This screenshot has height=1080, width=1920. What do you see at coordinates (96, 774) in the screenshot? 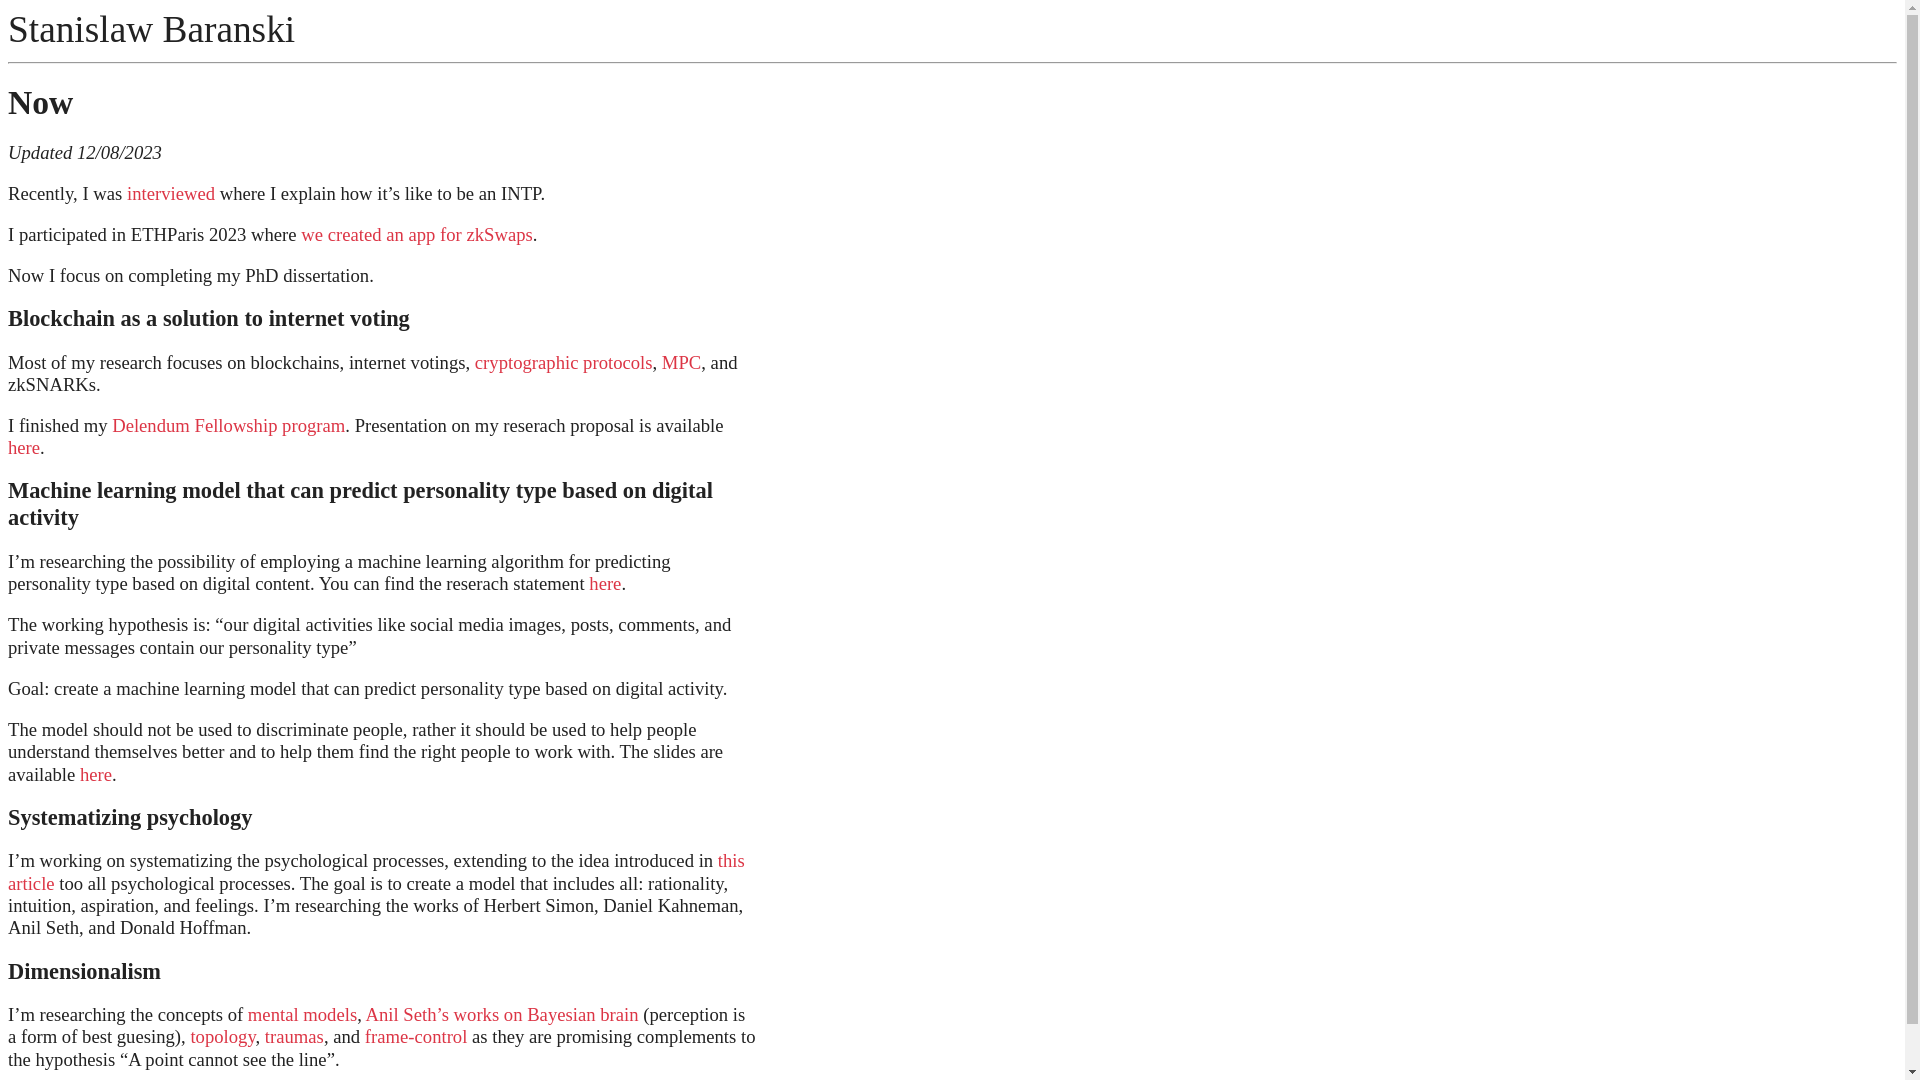
I see `here` at bounding box center [96, 774].